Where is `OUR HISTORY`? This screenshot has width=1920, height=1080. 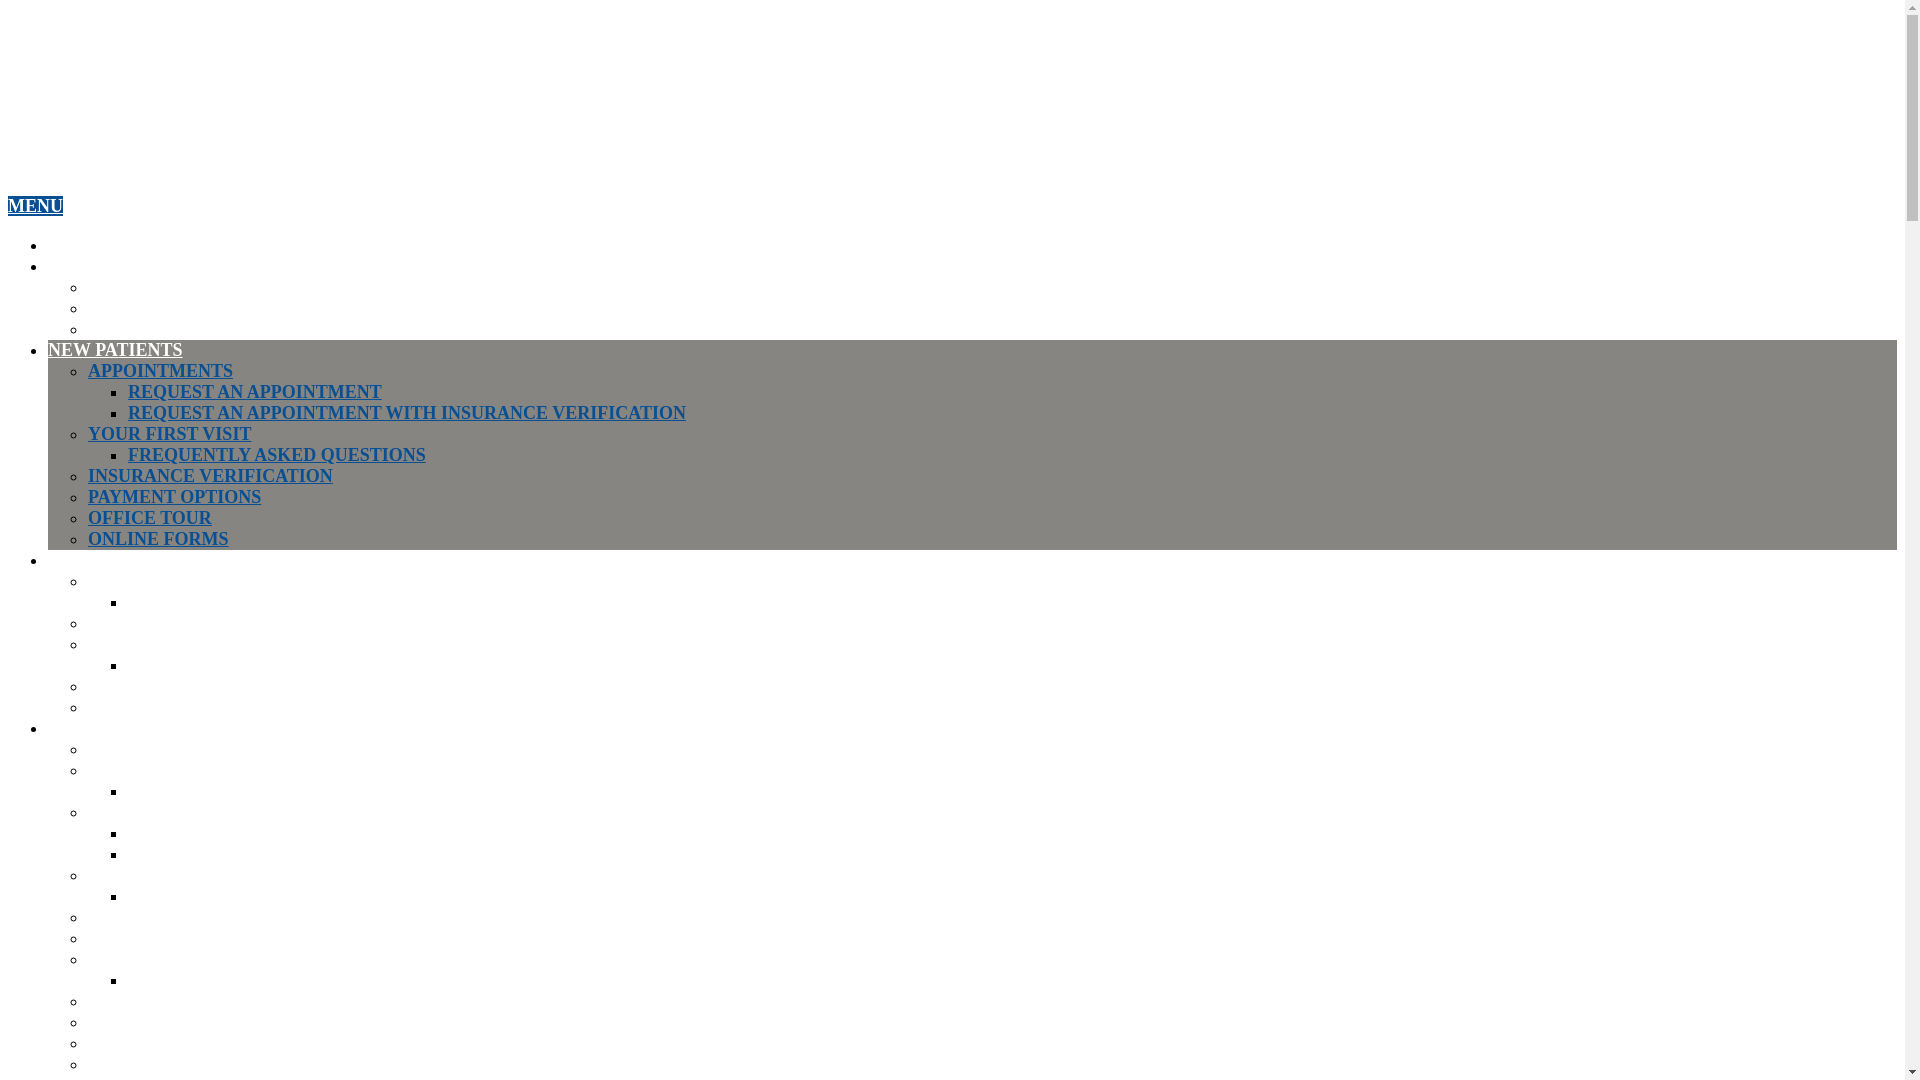
OUR HISTORY is located at coordinates (152, 286).